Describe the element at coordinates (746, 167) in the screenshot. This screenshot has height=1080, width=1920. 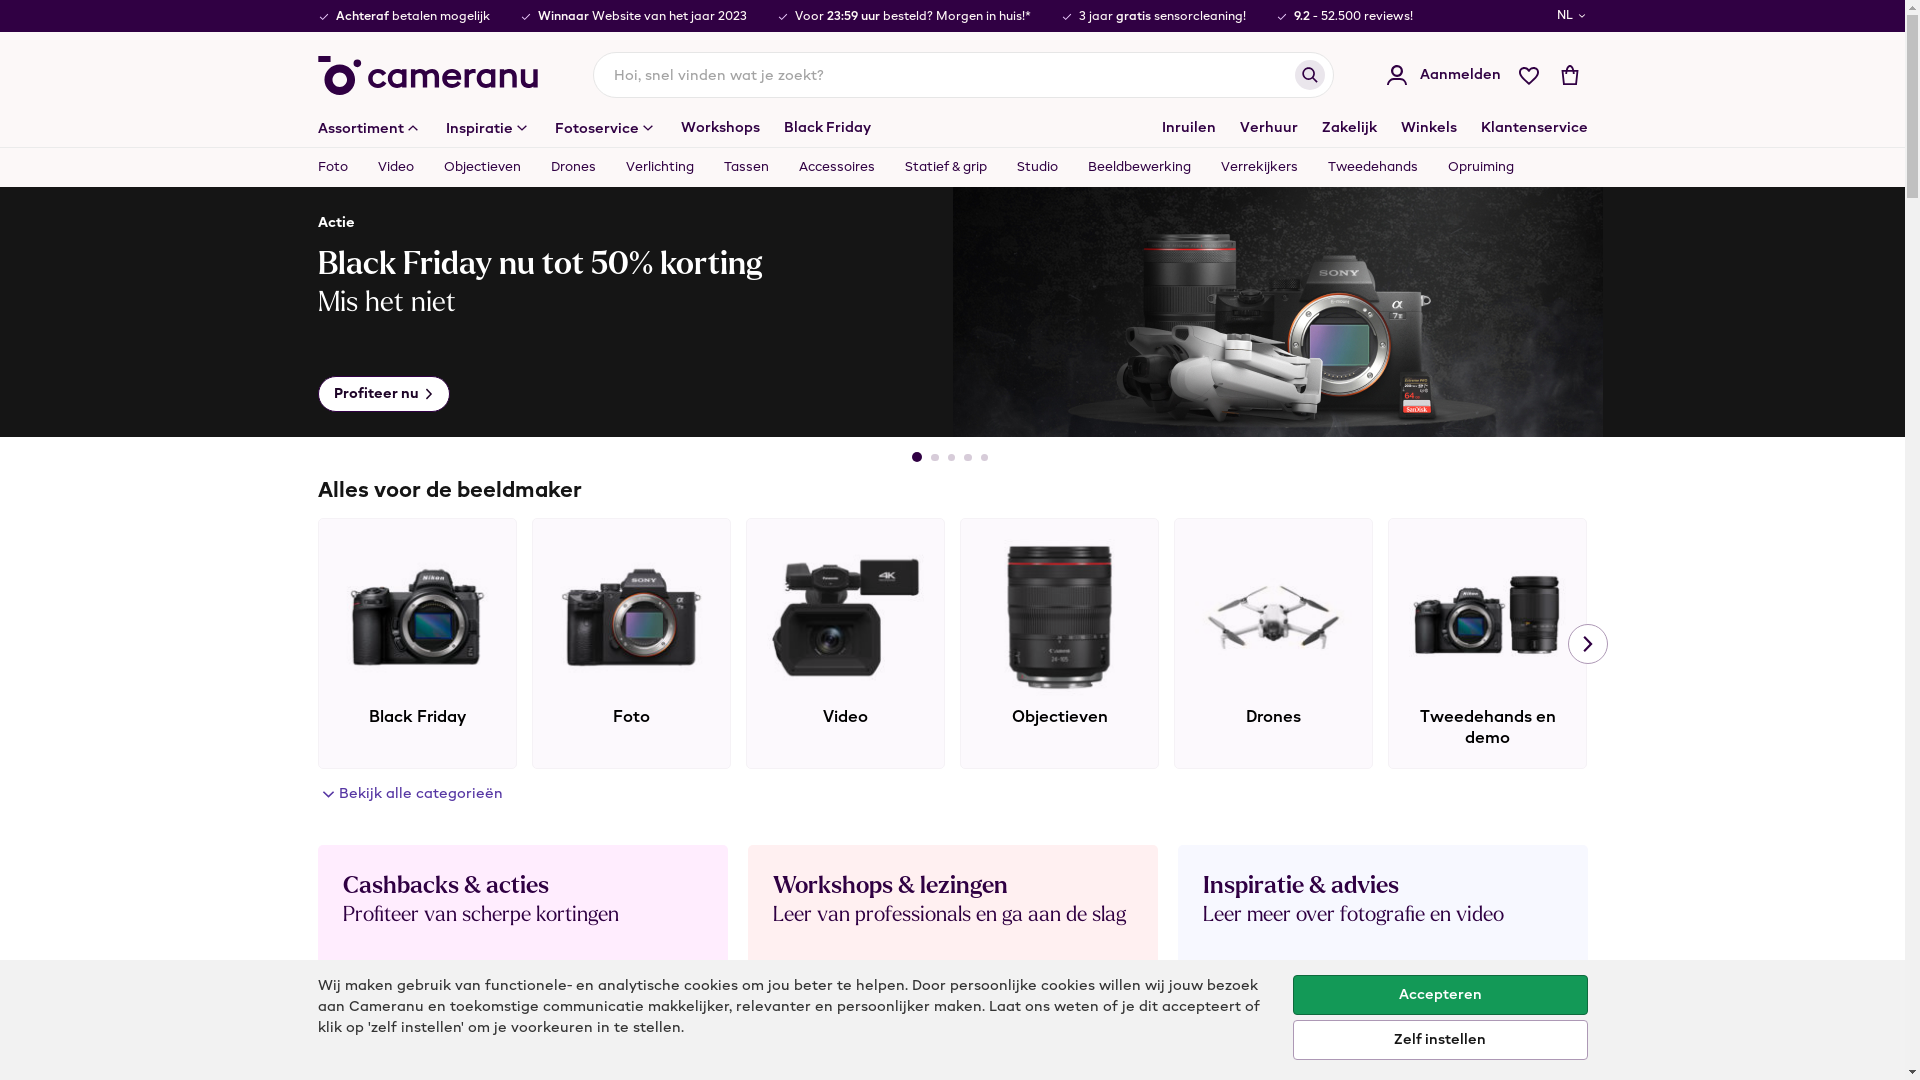
I see `Tassen` at that location.